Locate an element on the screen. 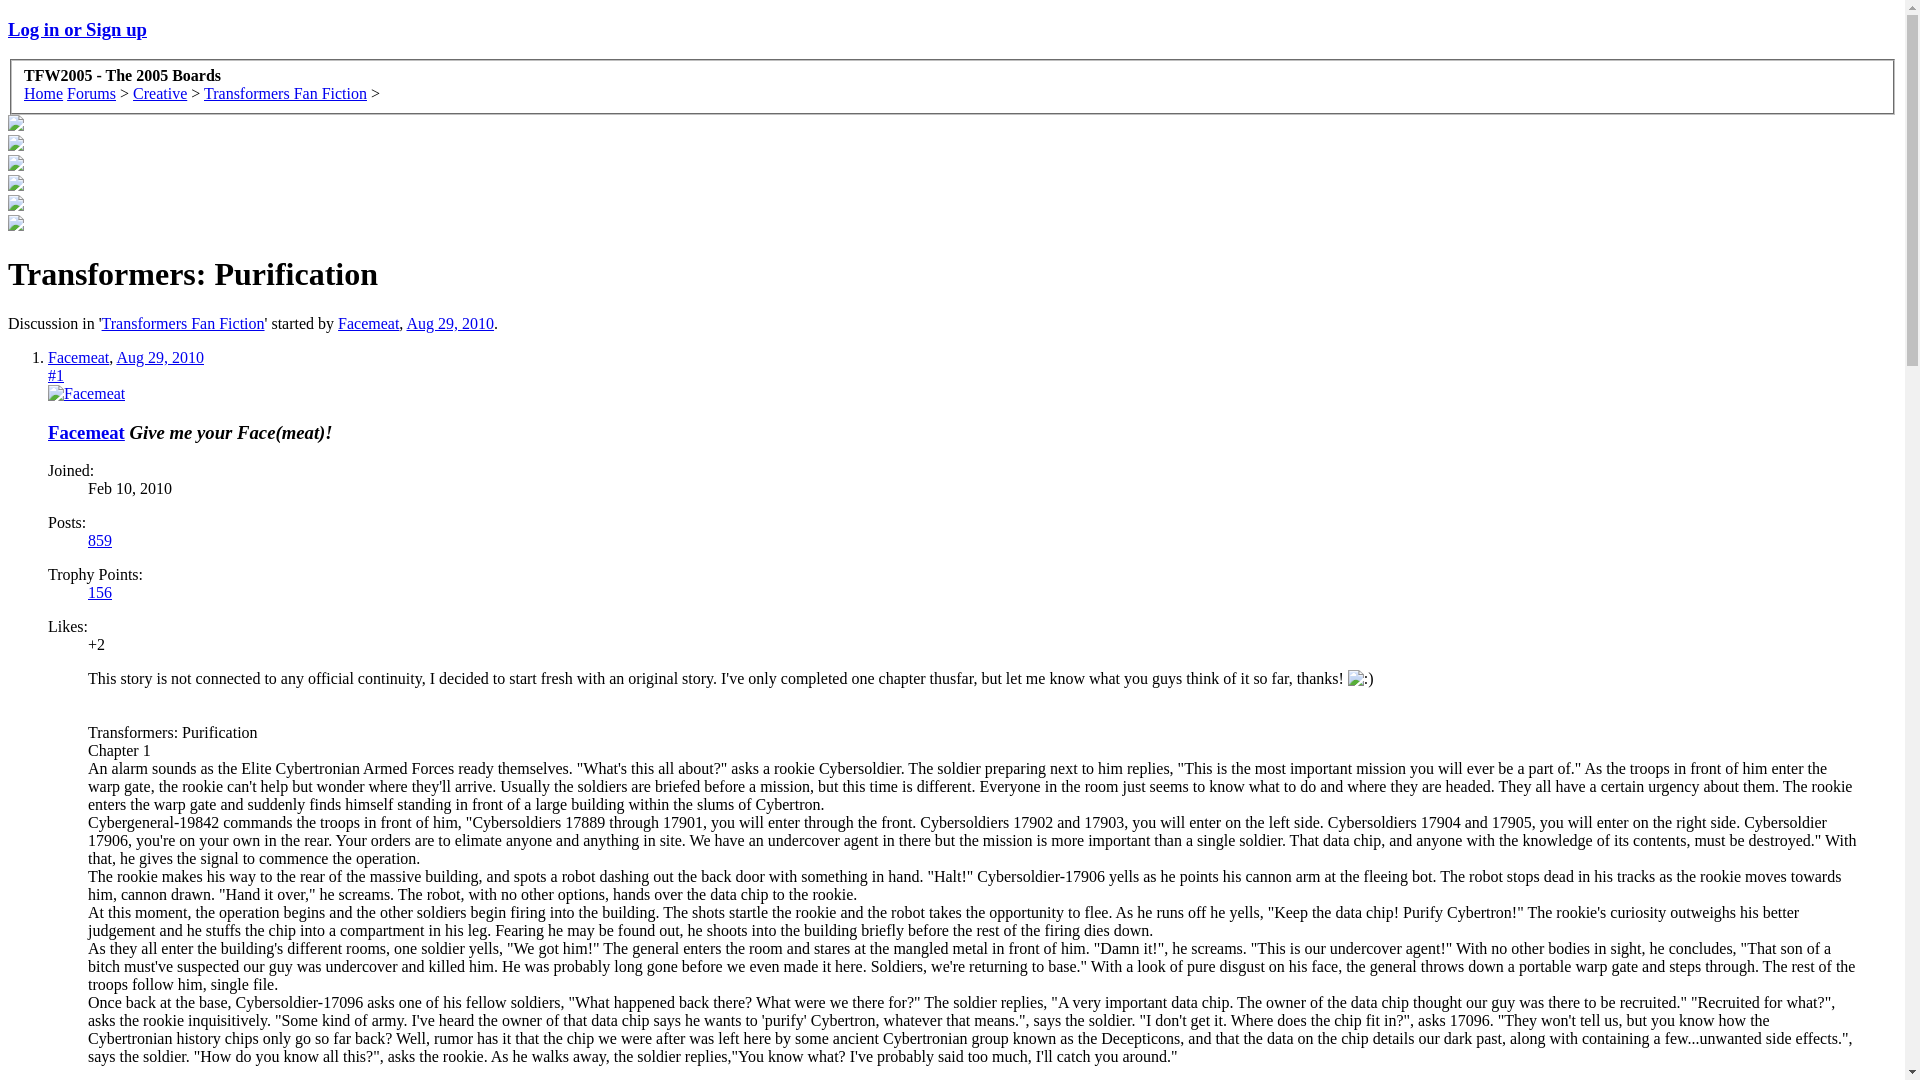  Facemeat is located at coordinates (86, 432).